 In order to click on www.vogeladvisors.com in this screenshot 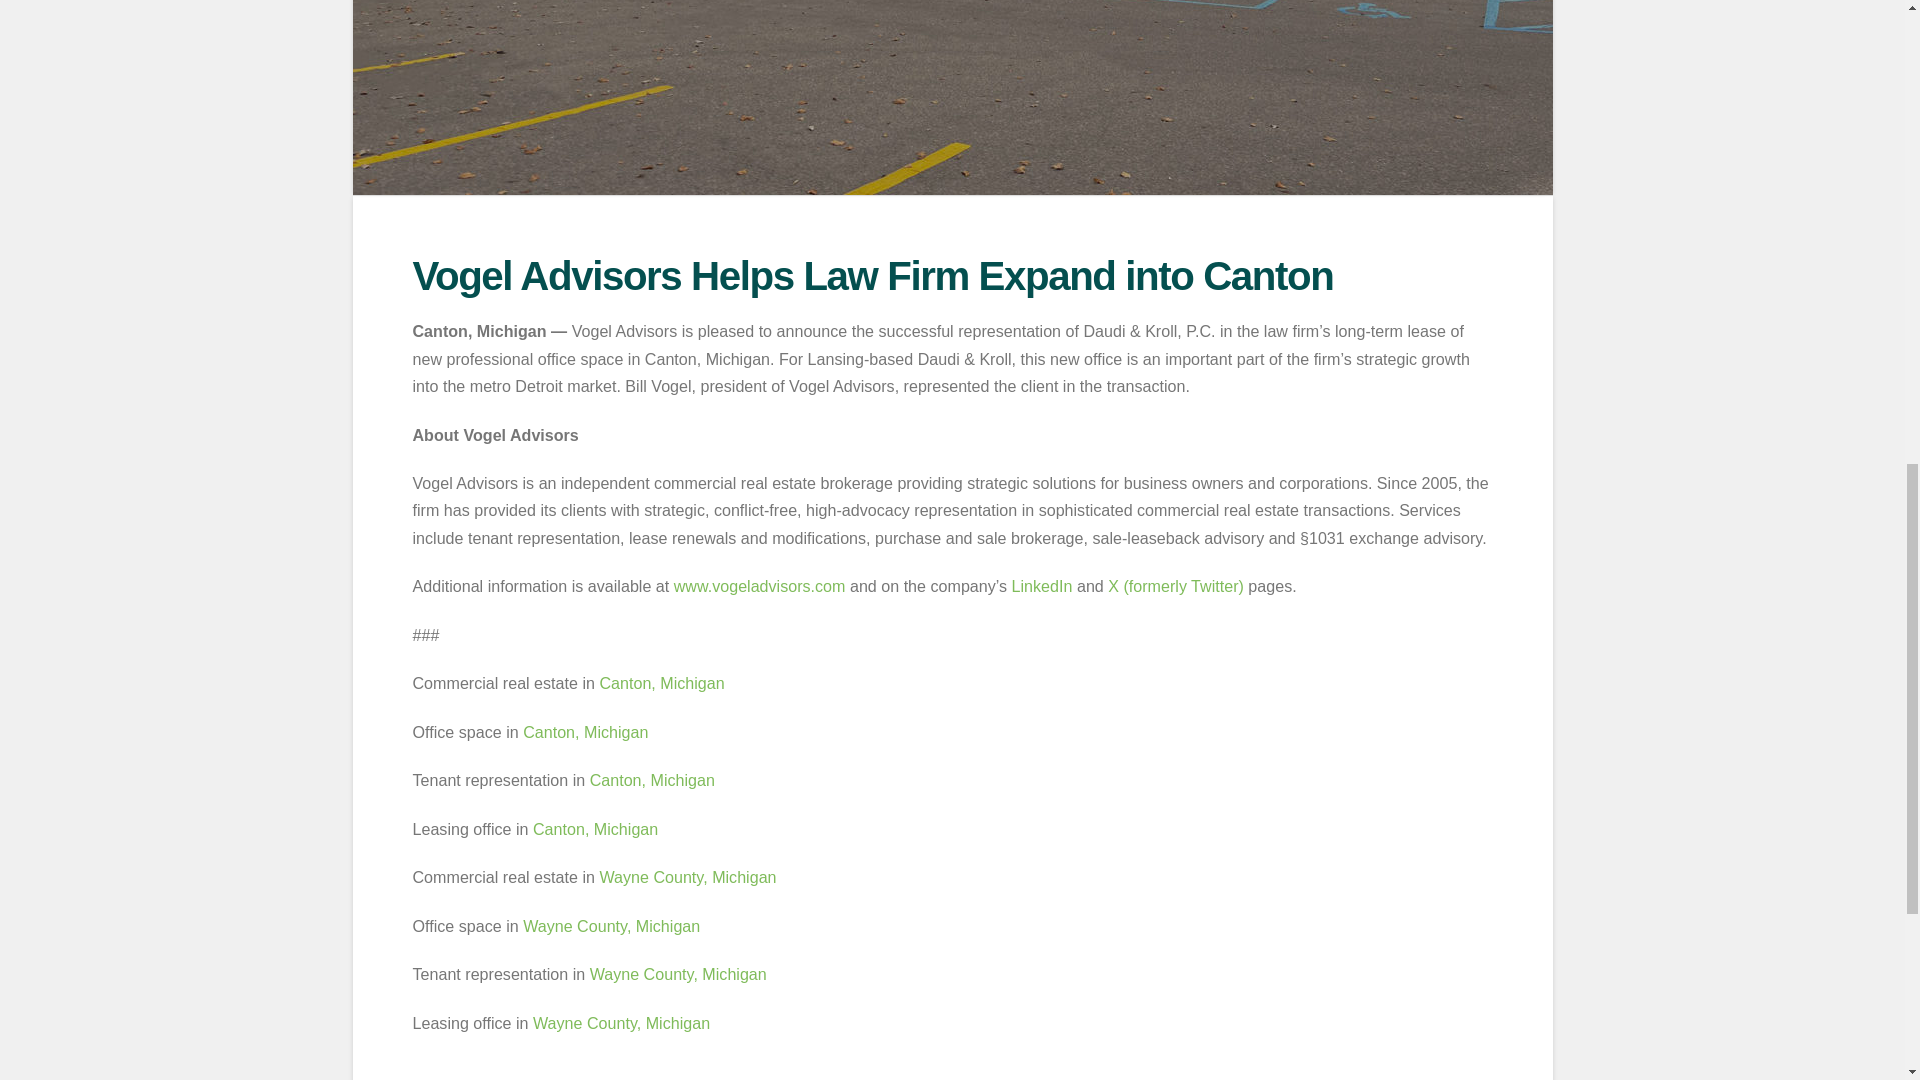, I will do `click(760, 586)`.